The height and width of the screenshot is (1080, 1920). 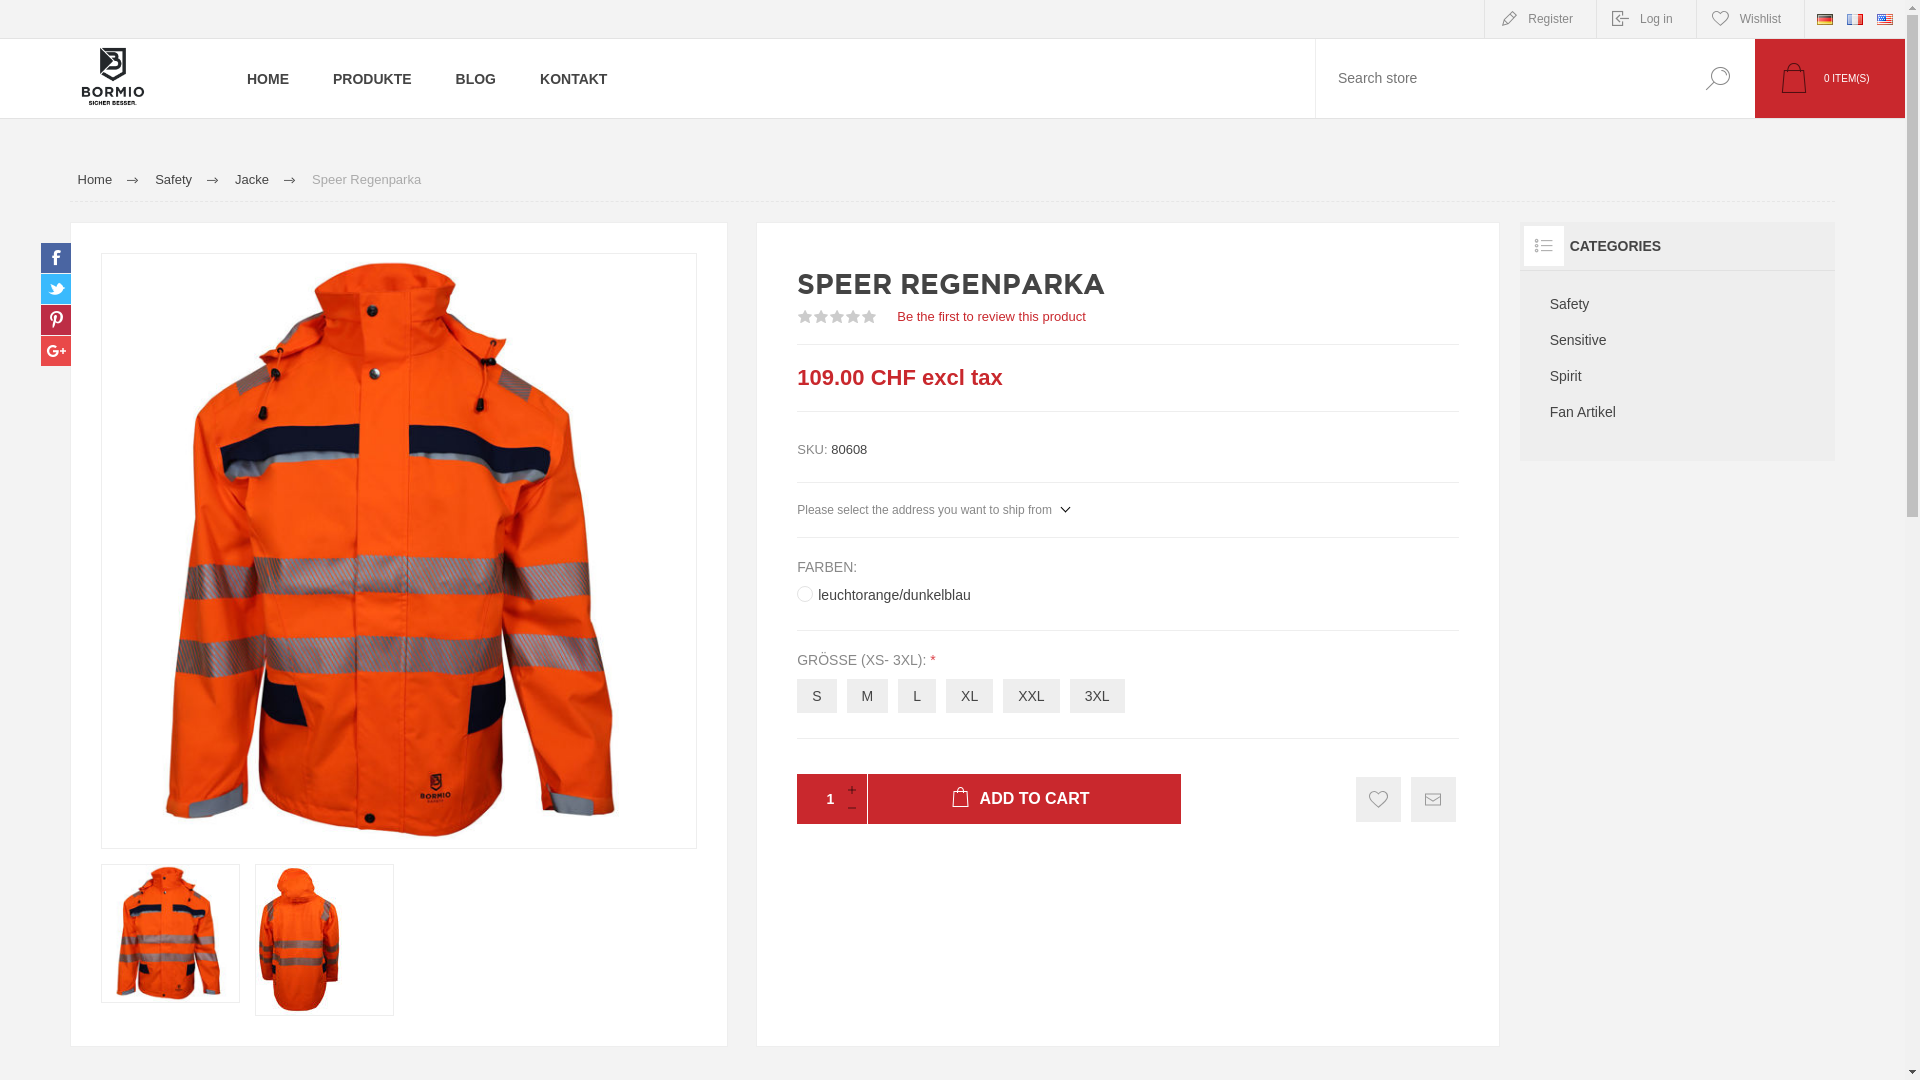 I want to click on Safety, so click(x=174, y=180).